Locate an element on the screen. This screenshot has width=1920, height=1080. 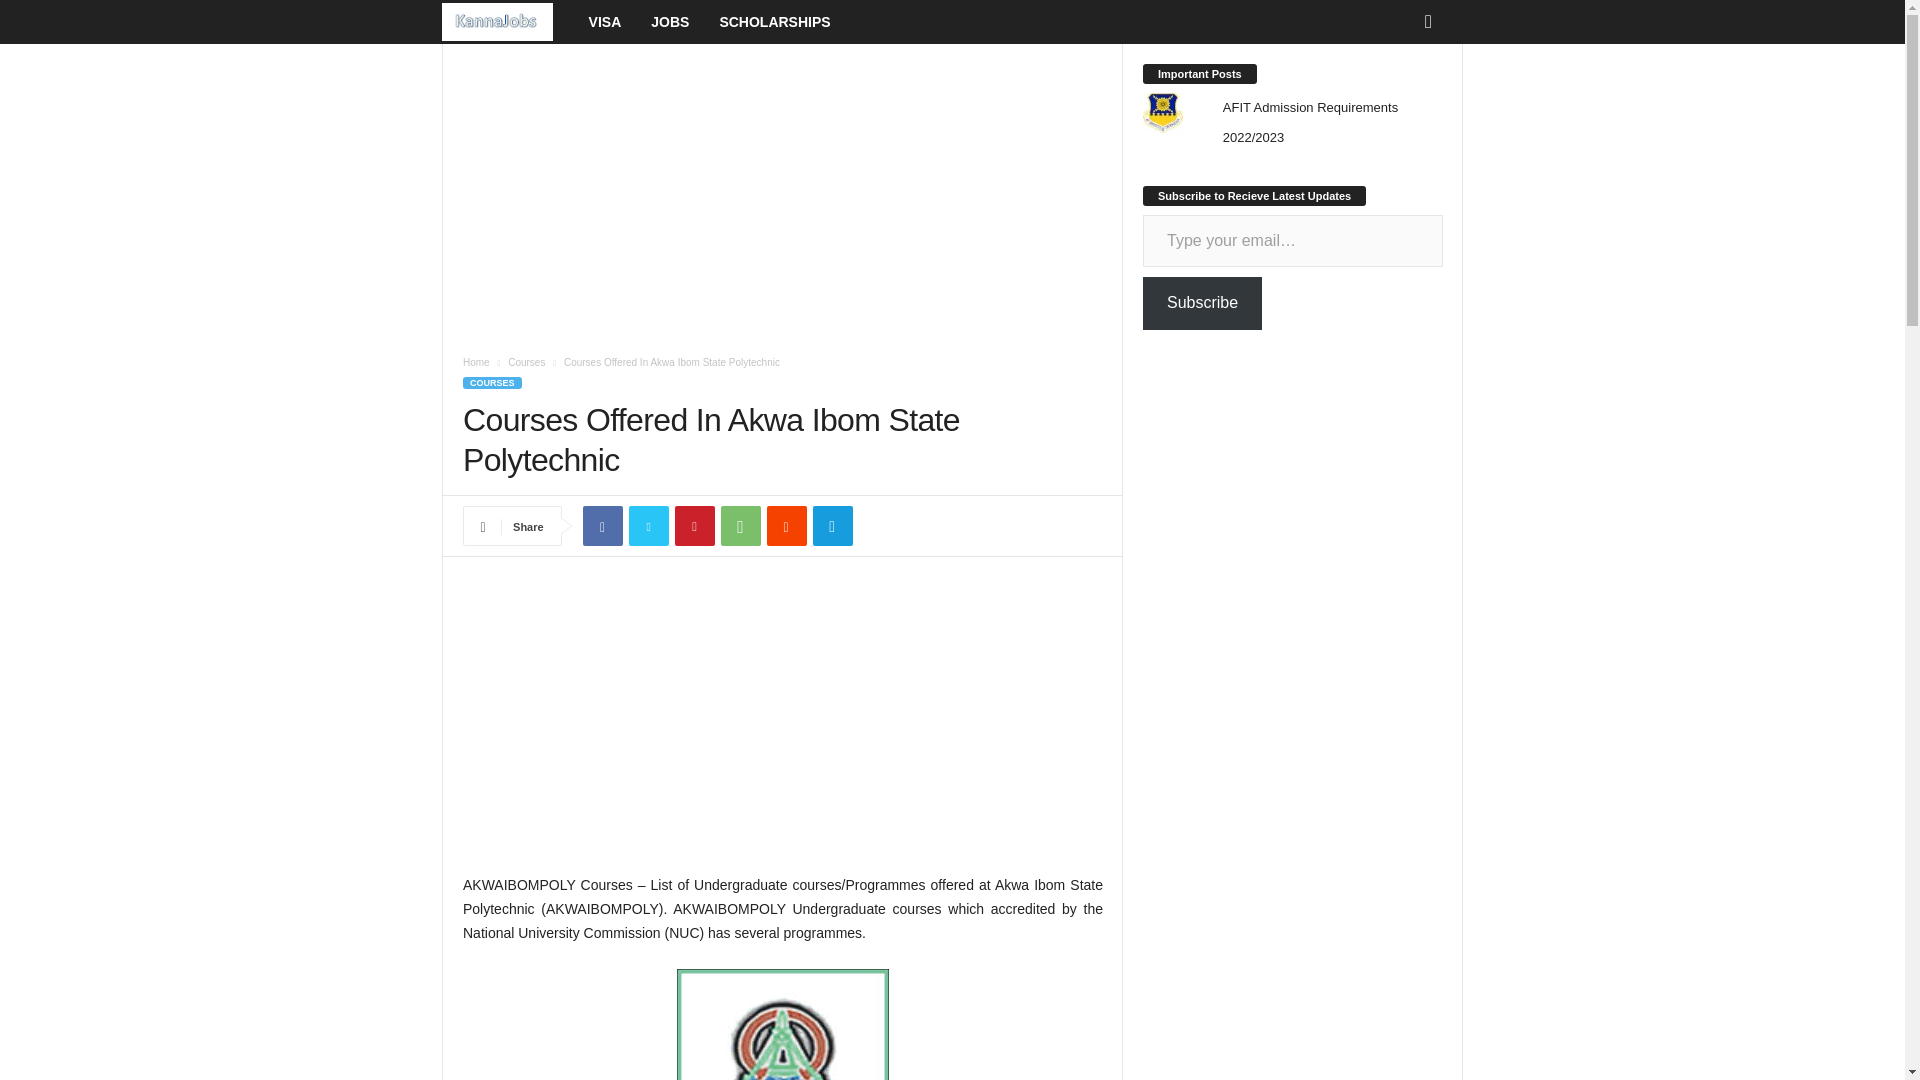
VISA is located at coordinates (606, 22).